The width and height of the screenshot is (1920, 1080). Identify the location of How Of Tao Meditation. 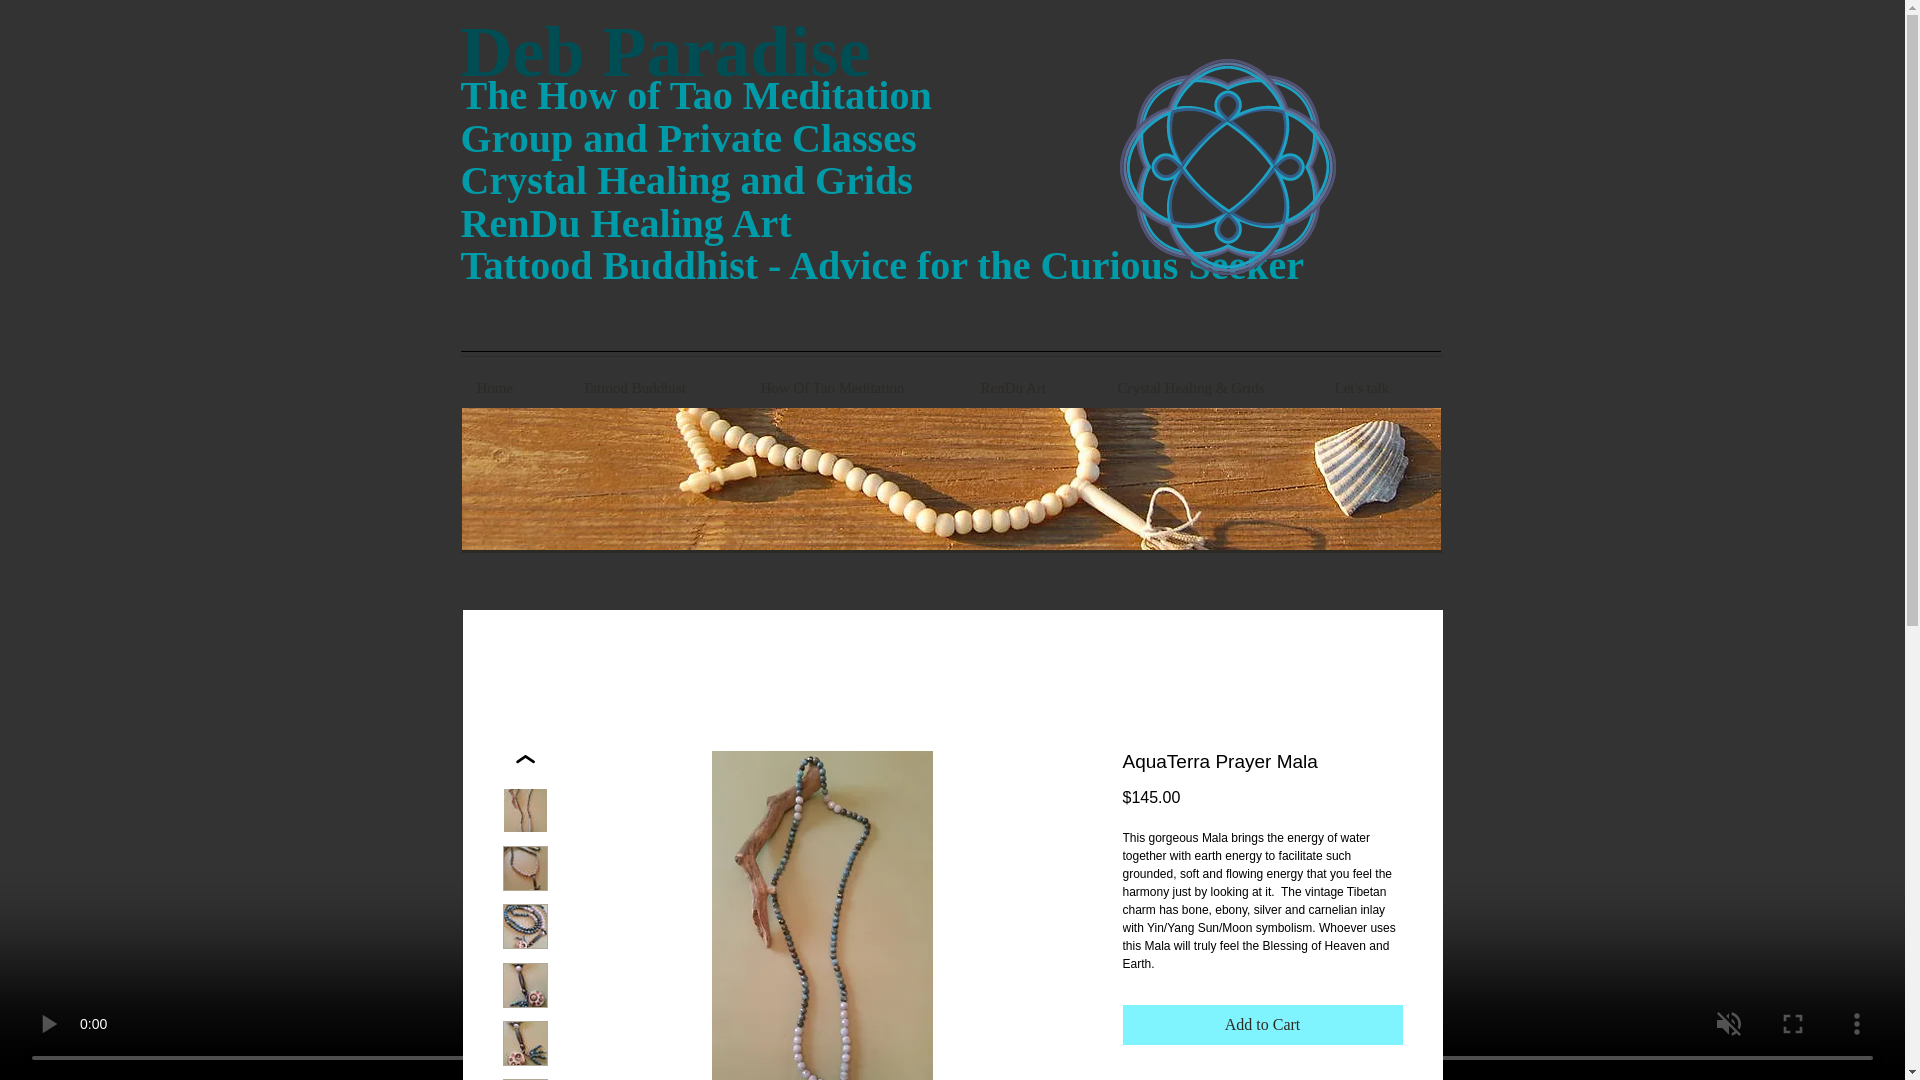
(856, 388).